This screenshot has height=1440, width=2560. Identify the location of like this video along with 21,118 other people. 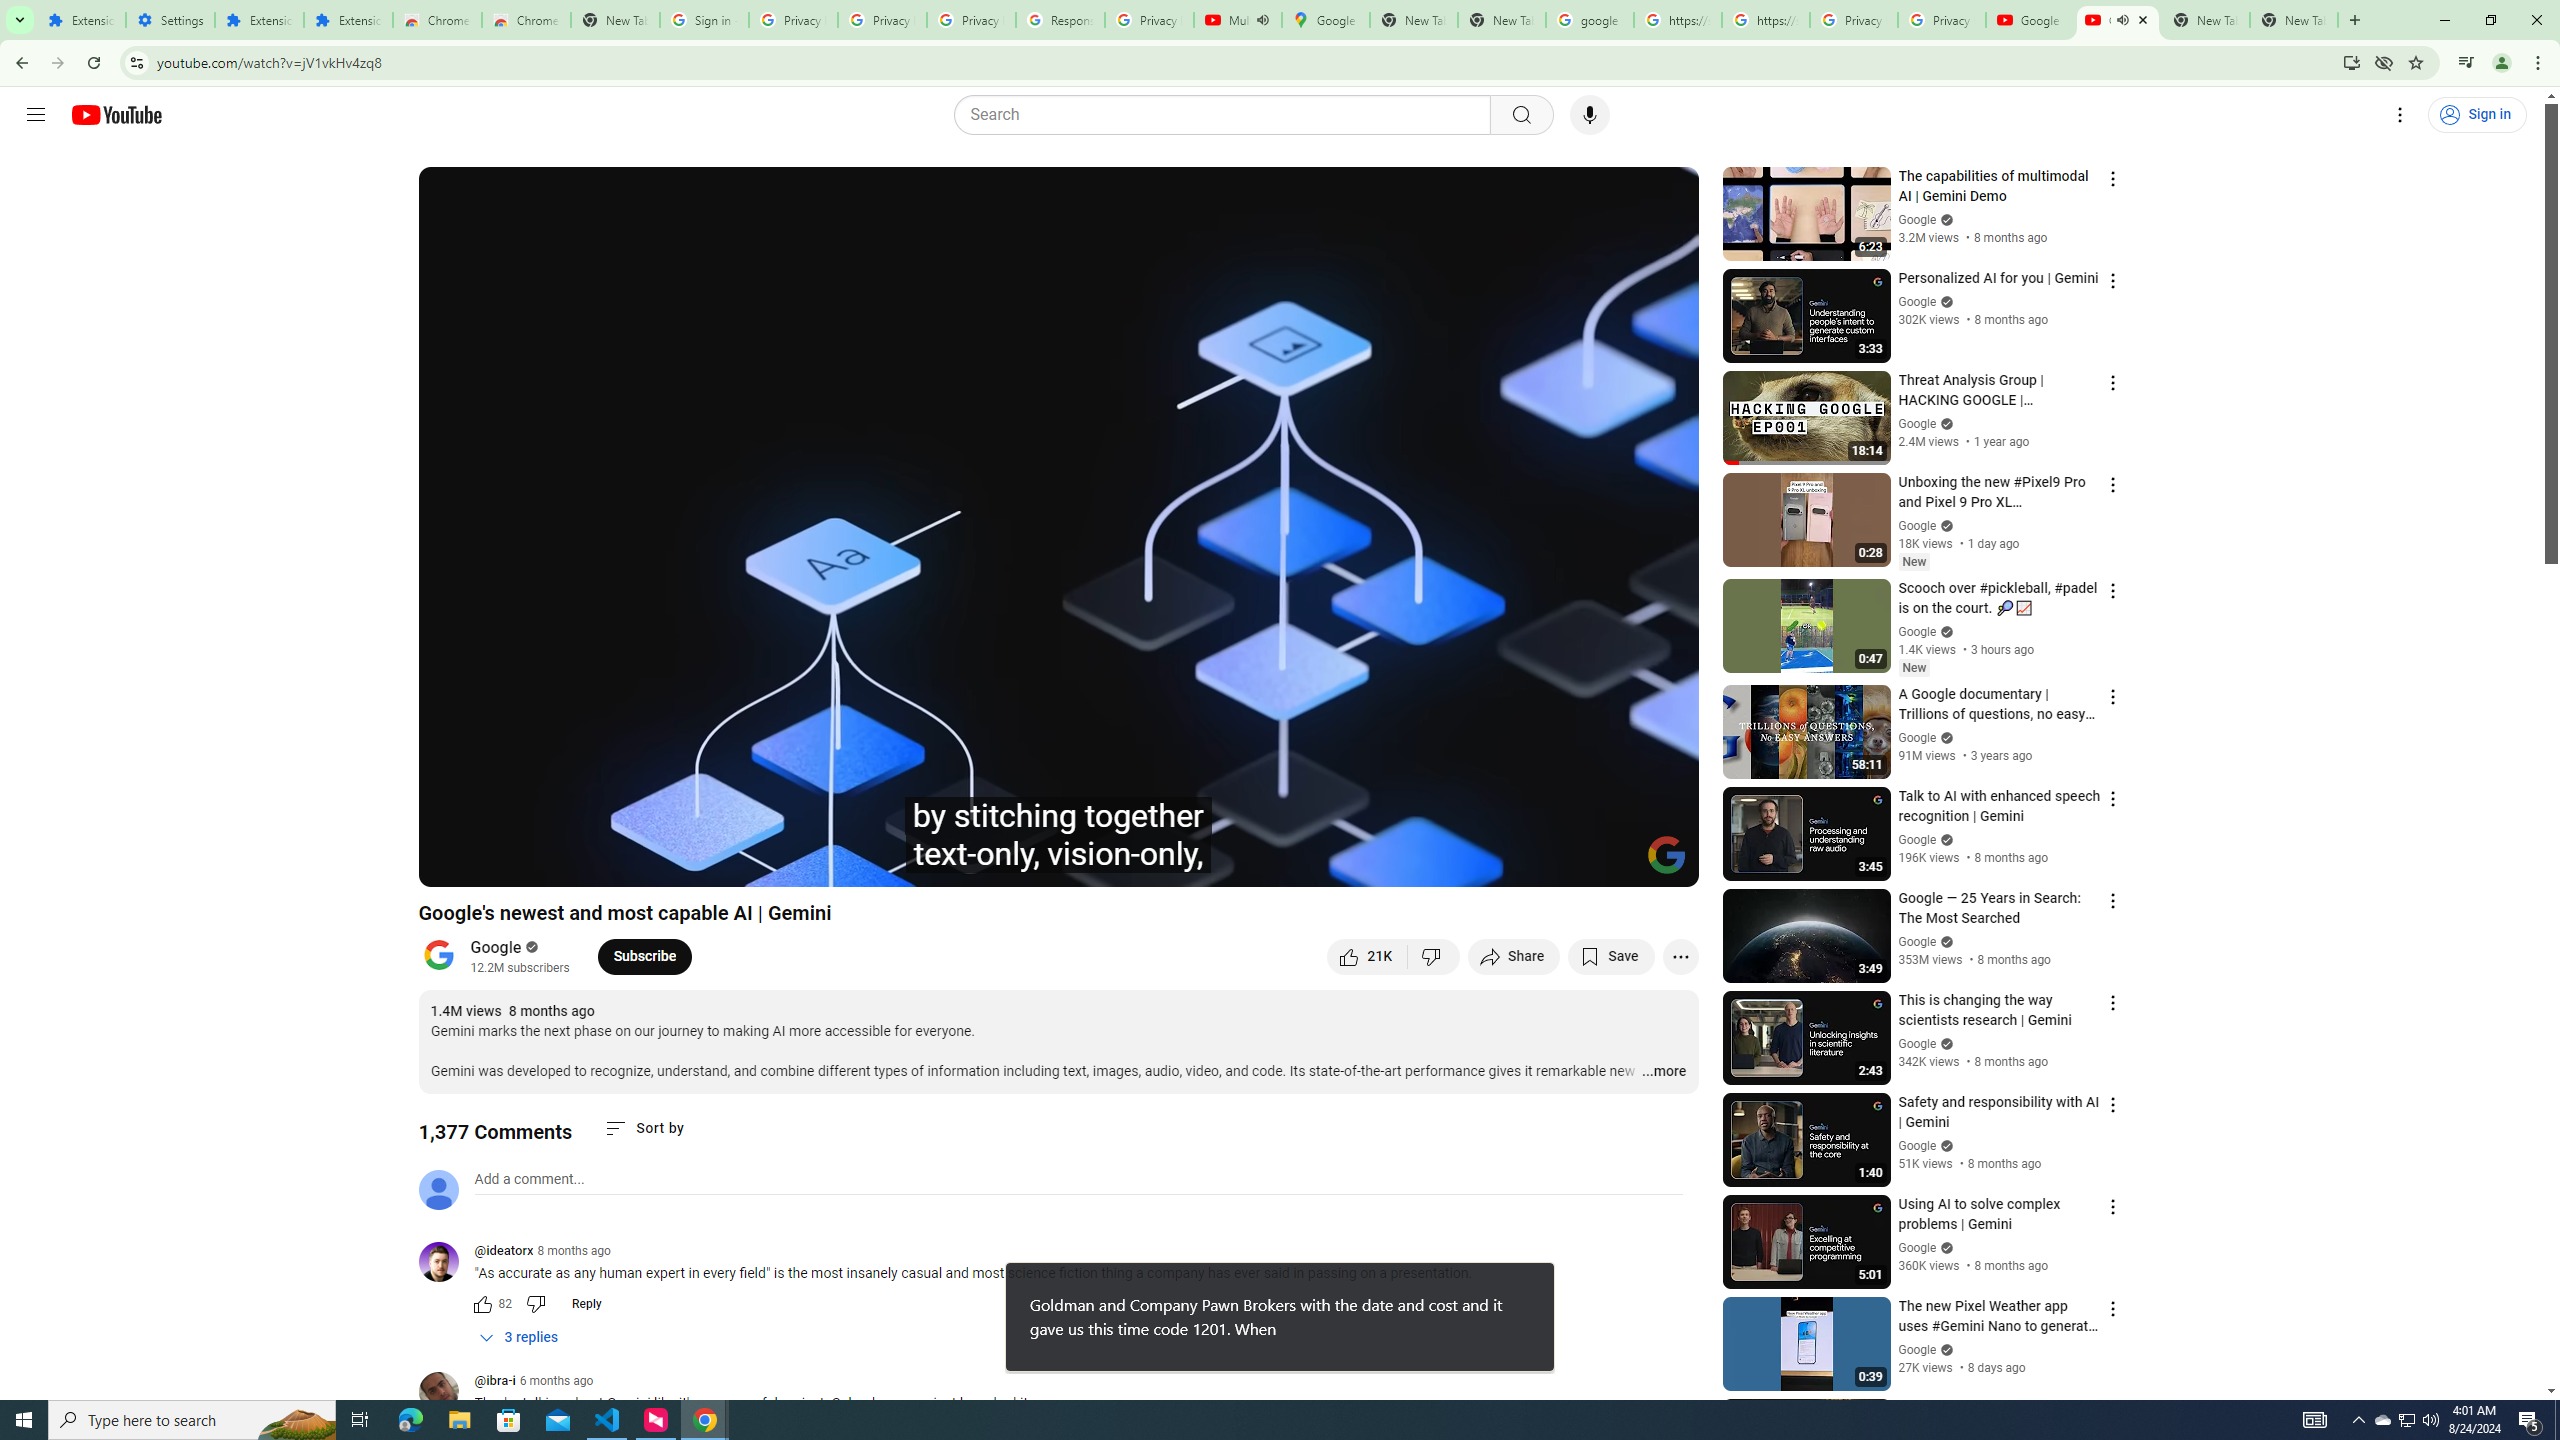
(1367, 956).